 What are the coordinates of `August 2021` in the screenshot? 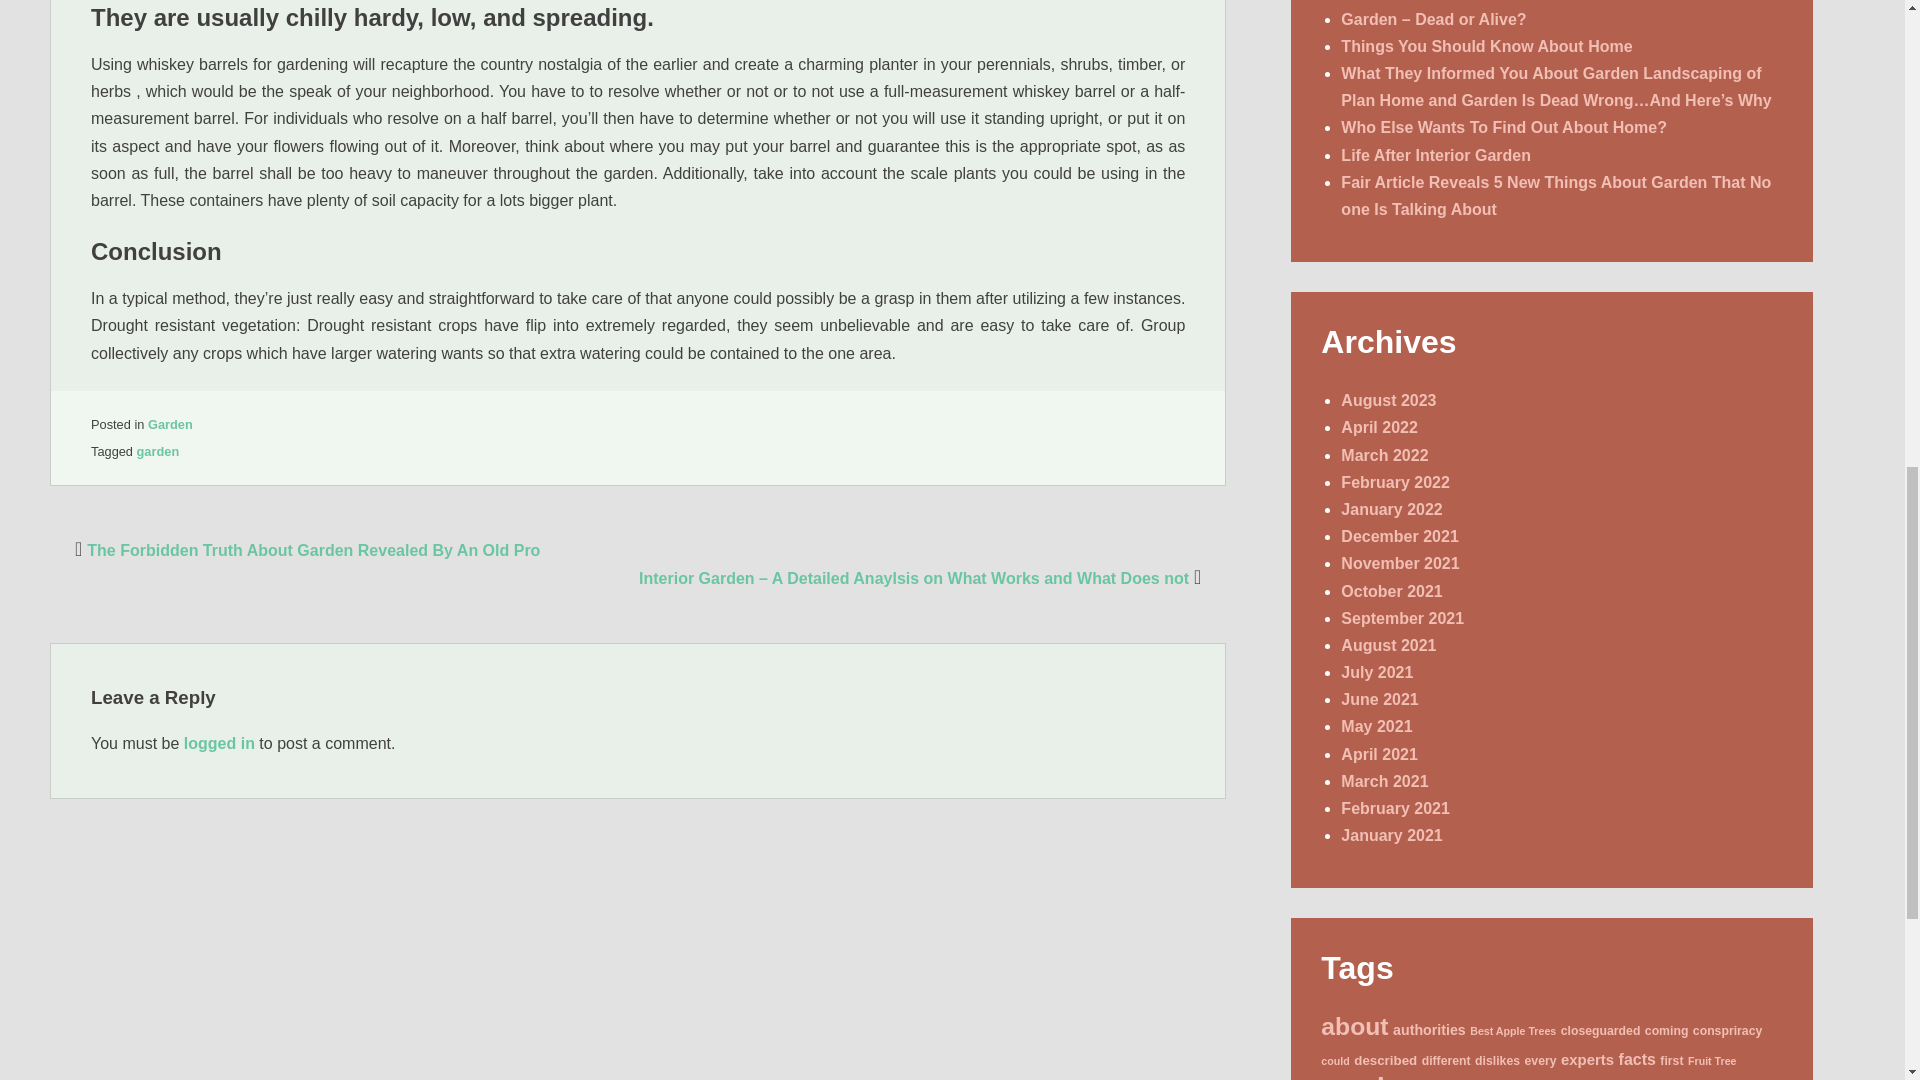 It's located at (1388, 646).